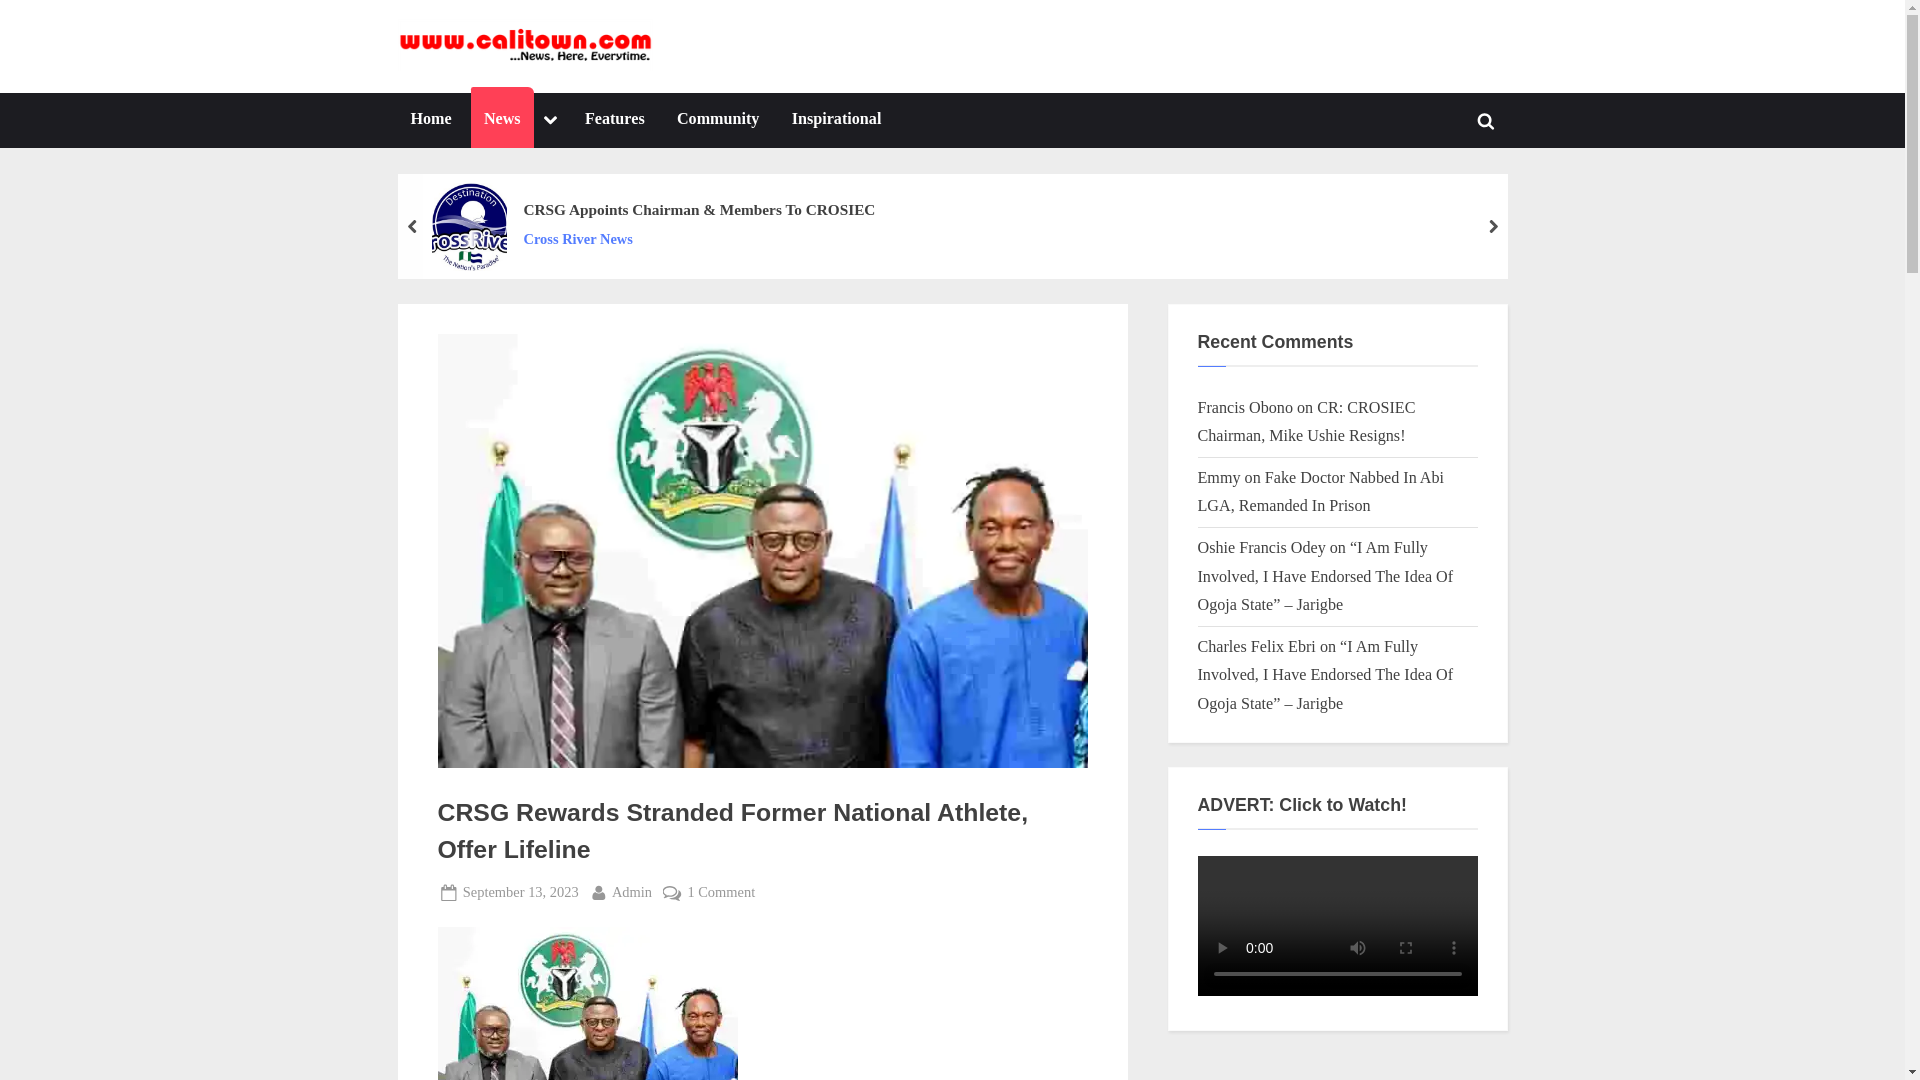  I want to click on Inspirational, so click(430, 120).